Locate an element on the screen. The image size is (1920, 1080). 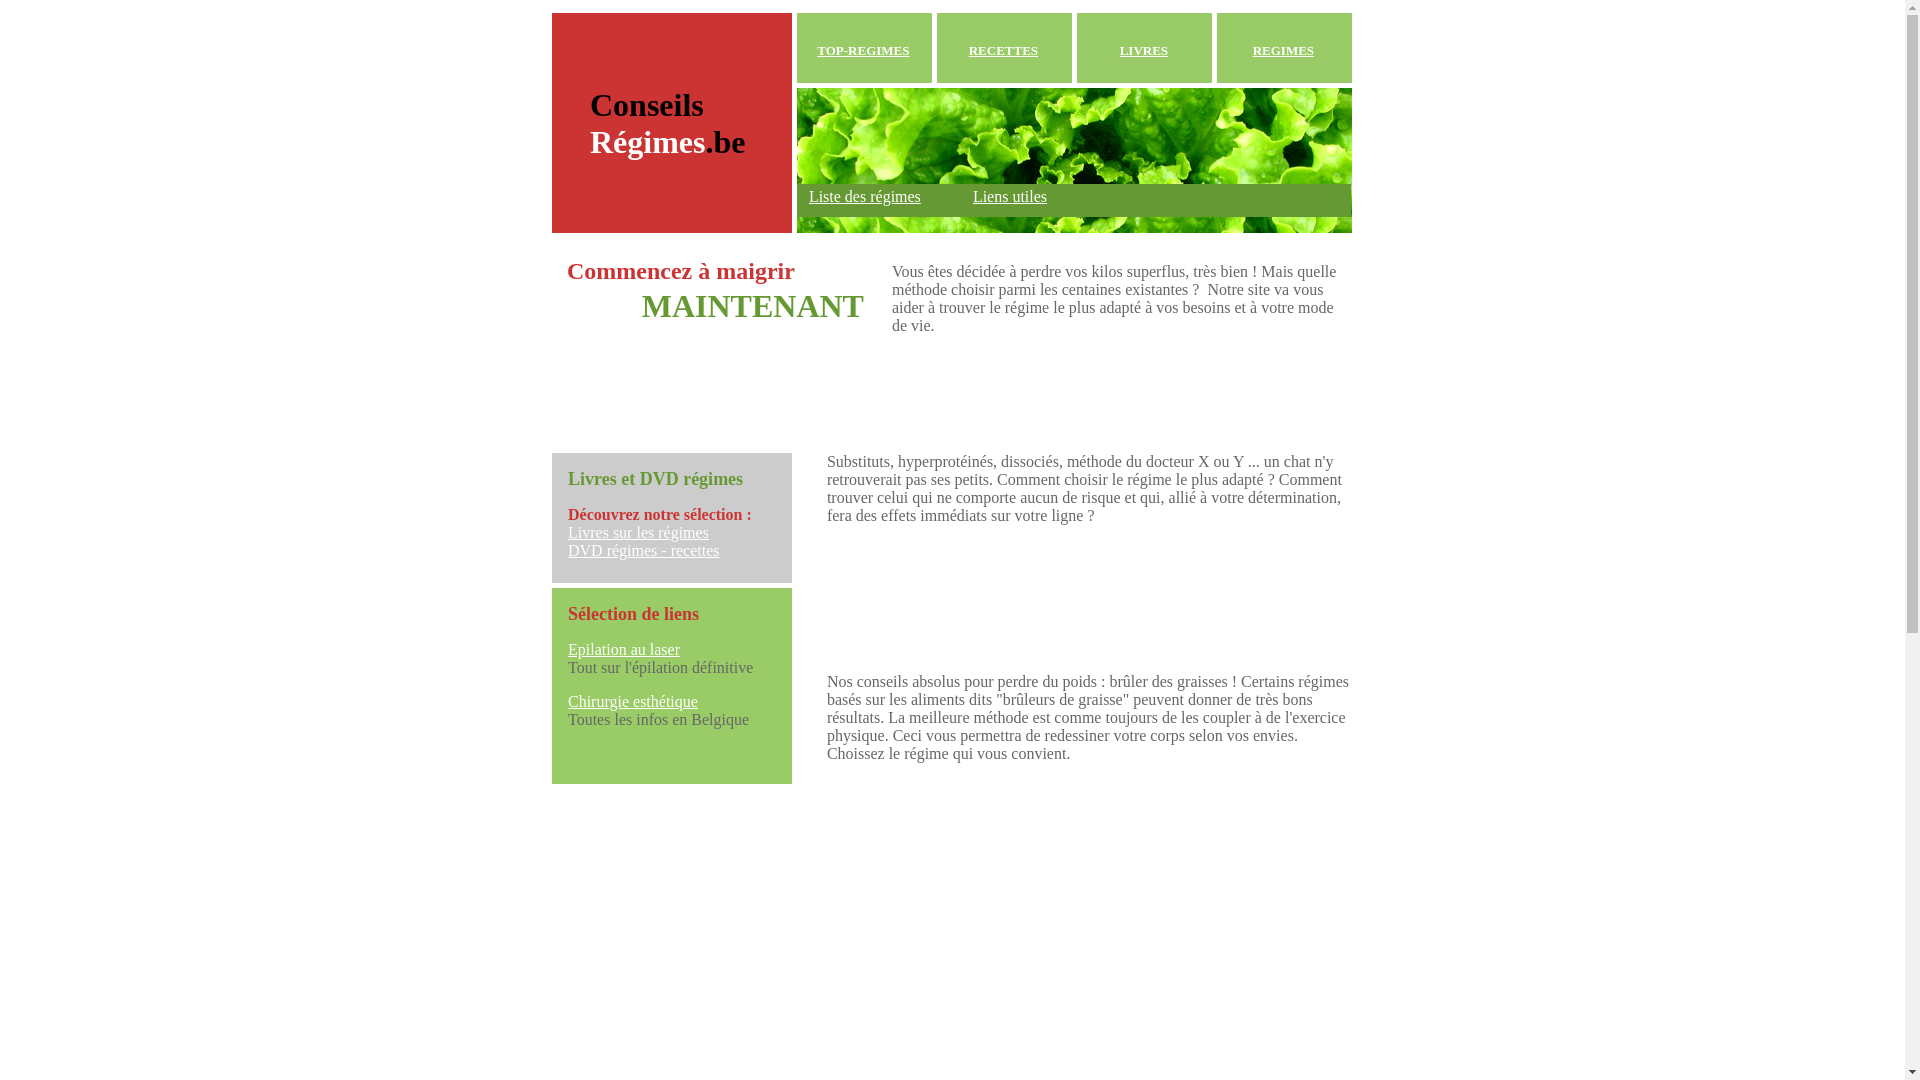
LIVRES is located at coordinates (1144, 50).